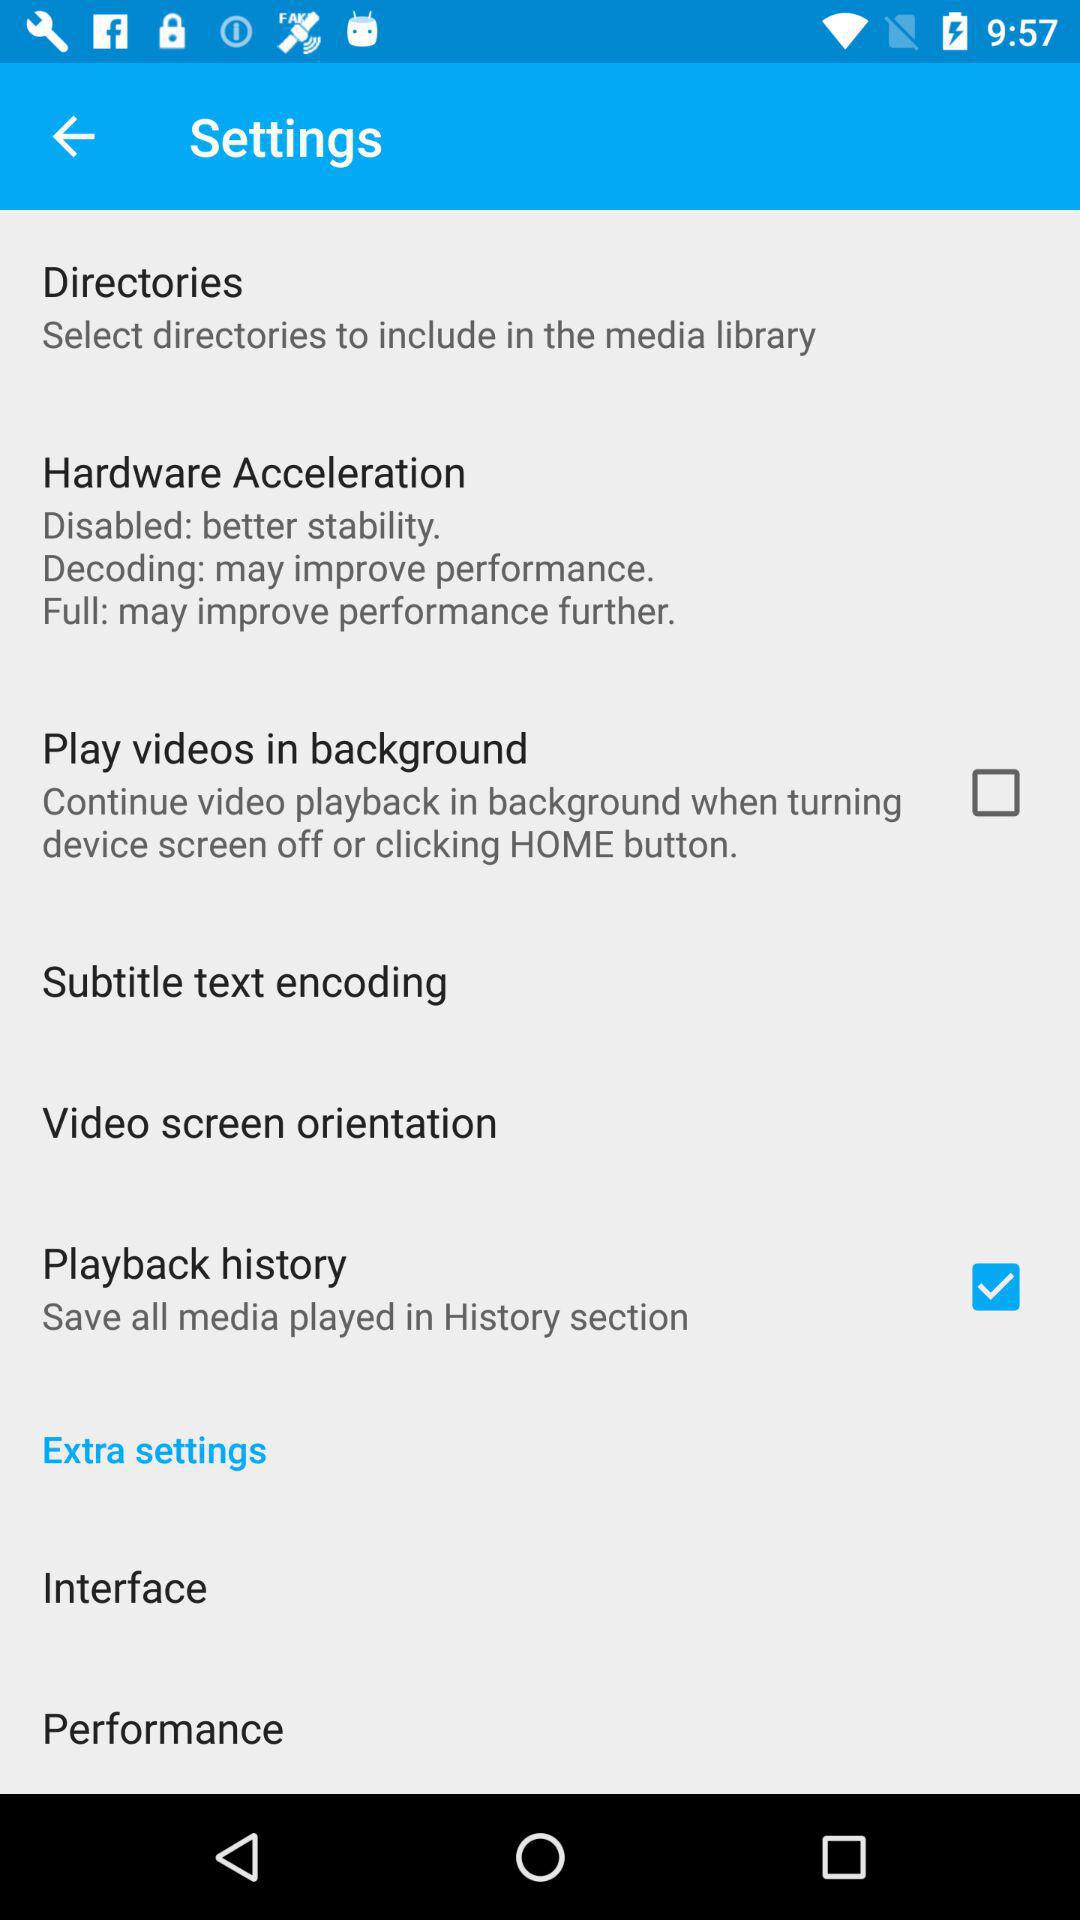 This screenshot has height=1920, width=1080. What do you see at coordinates (73, 136) in the screenshot?
I see `click app next to settings` at bounding box center [73, 136].